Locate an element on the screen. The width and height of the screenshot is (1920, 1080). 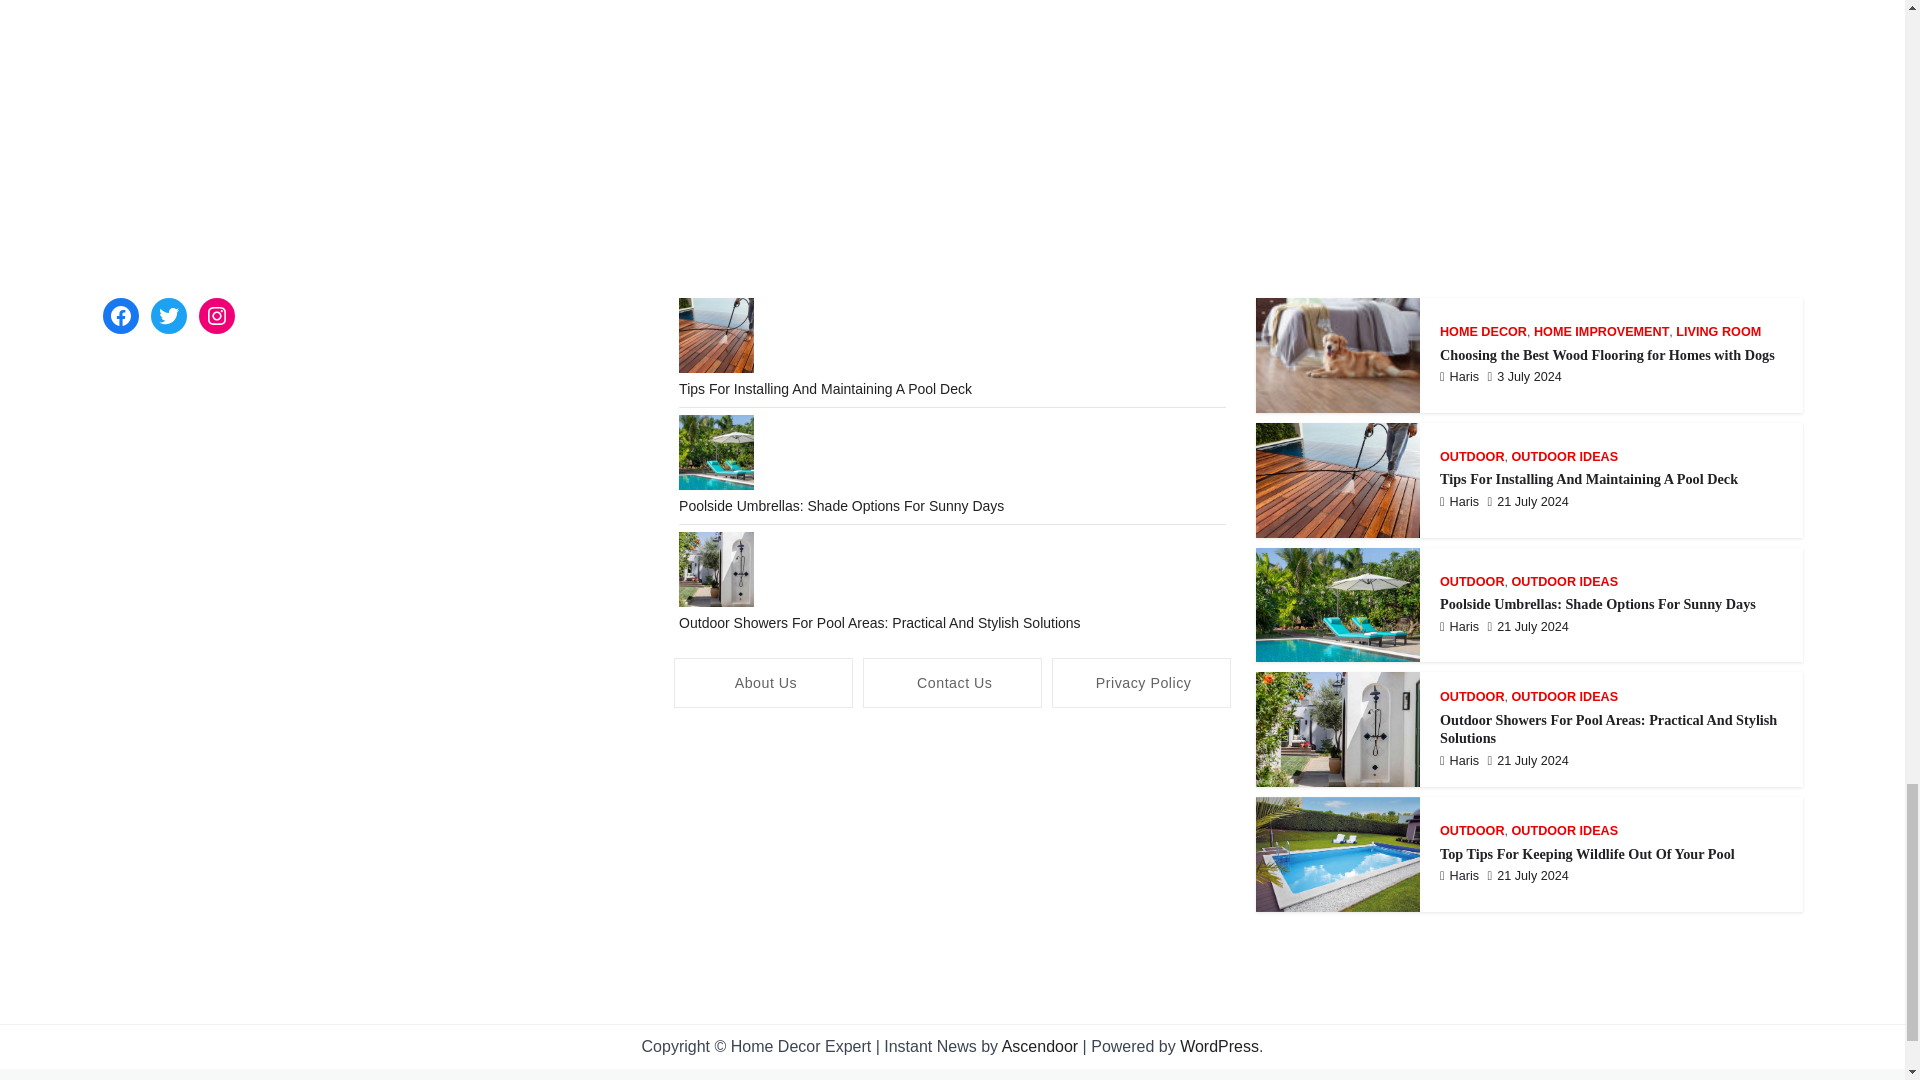
Instagram is located at coordinates (216, 316).